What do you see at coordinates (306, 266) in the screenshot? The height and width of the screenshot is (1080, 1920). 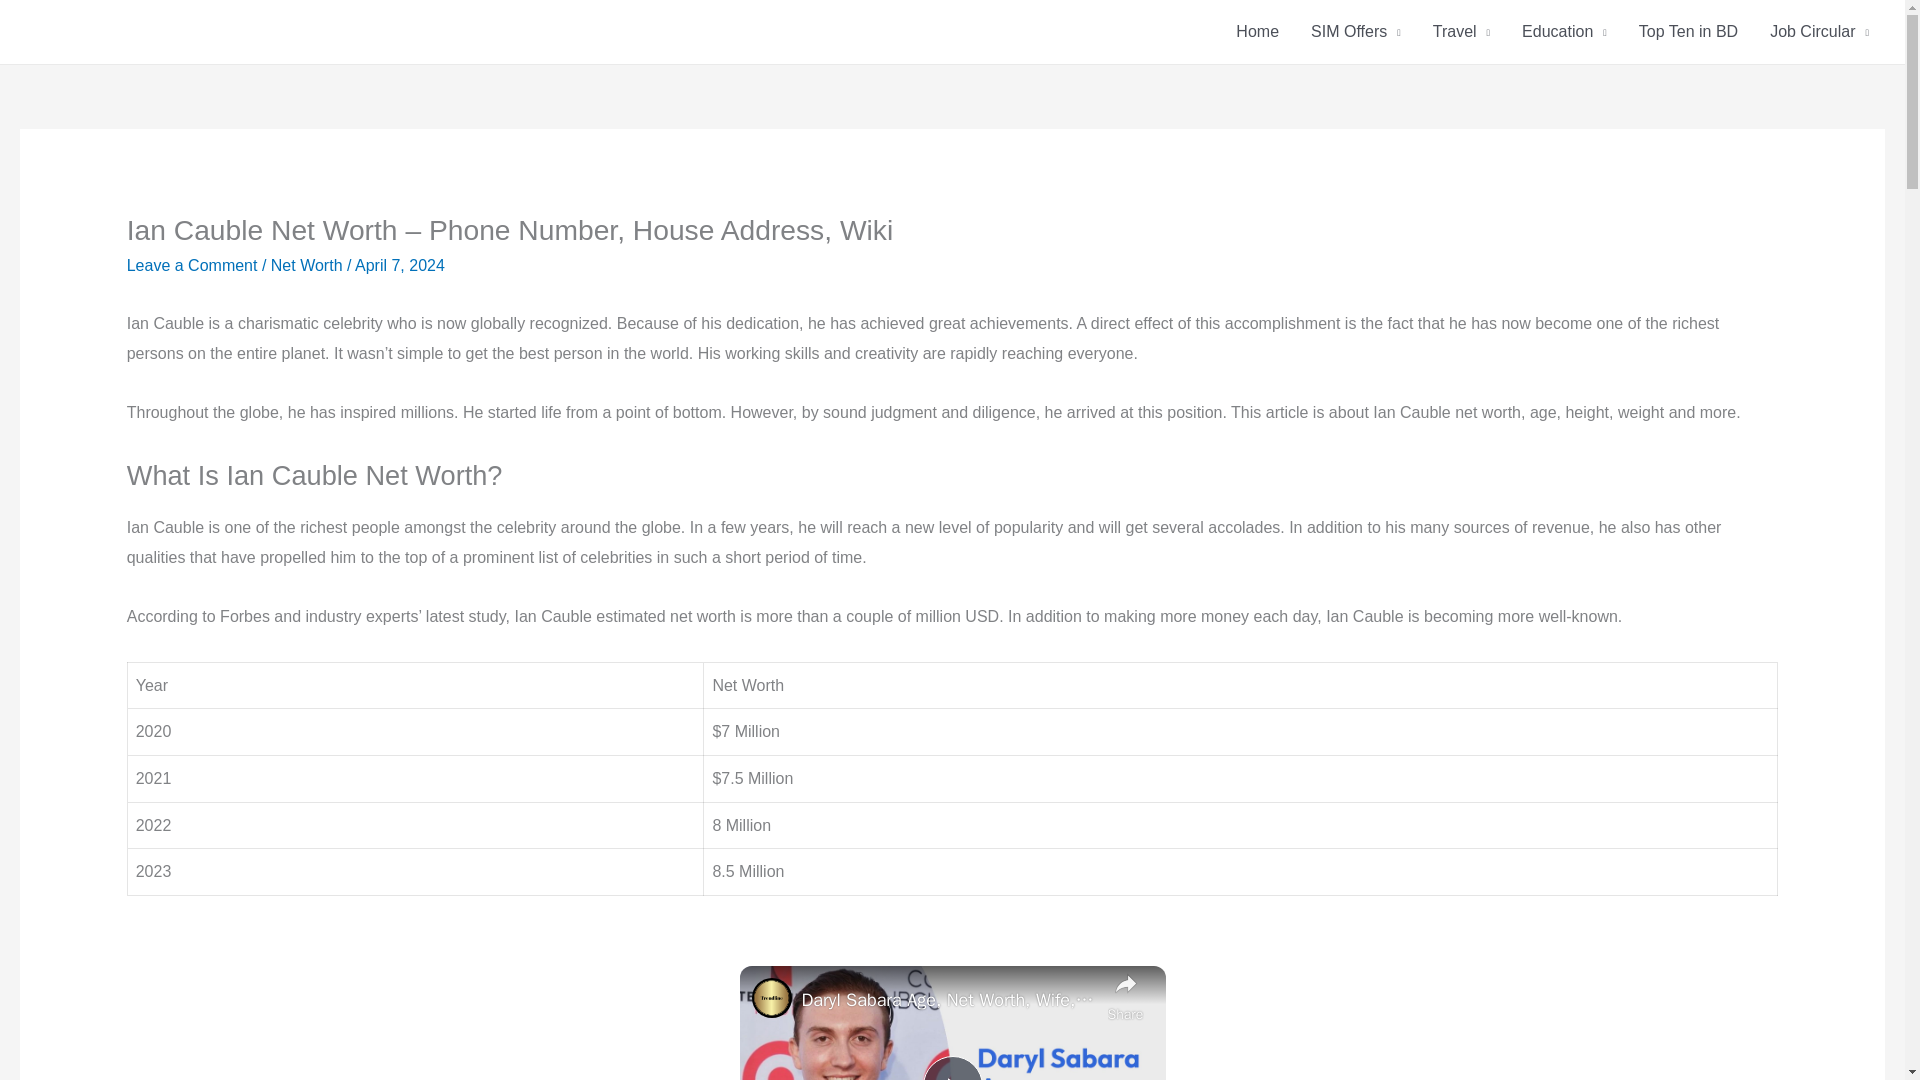 I see `Net Worth` at bounding box center [306, 266].